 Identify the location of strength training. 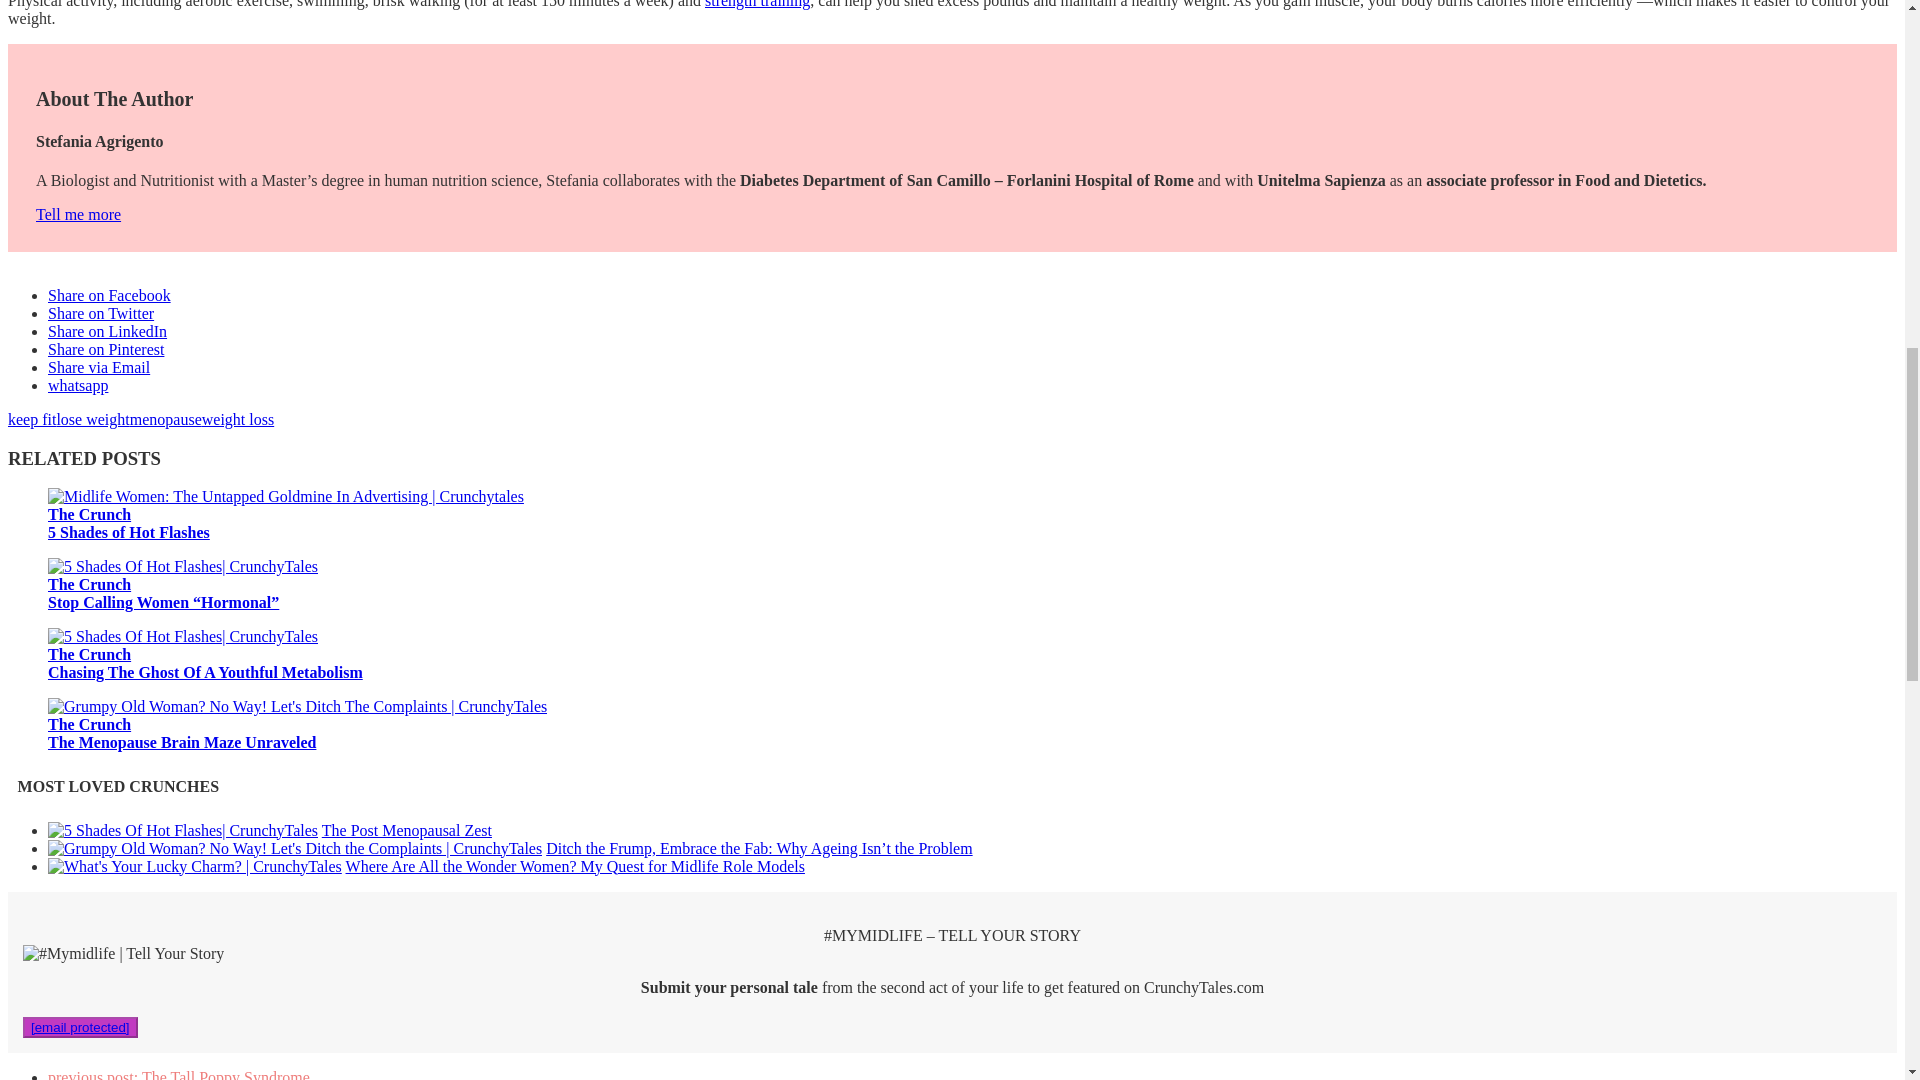
(757, 4).